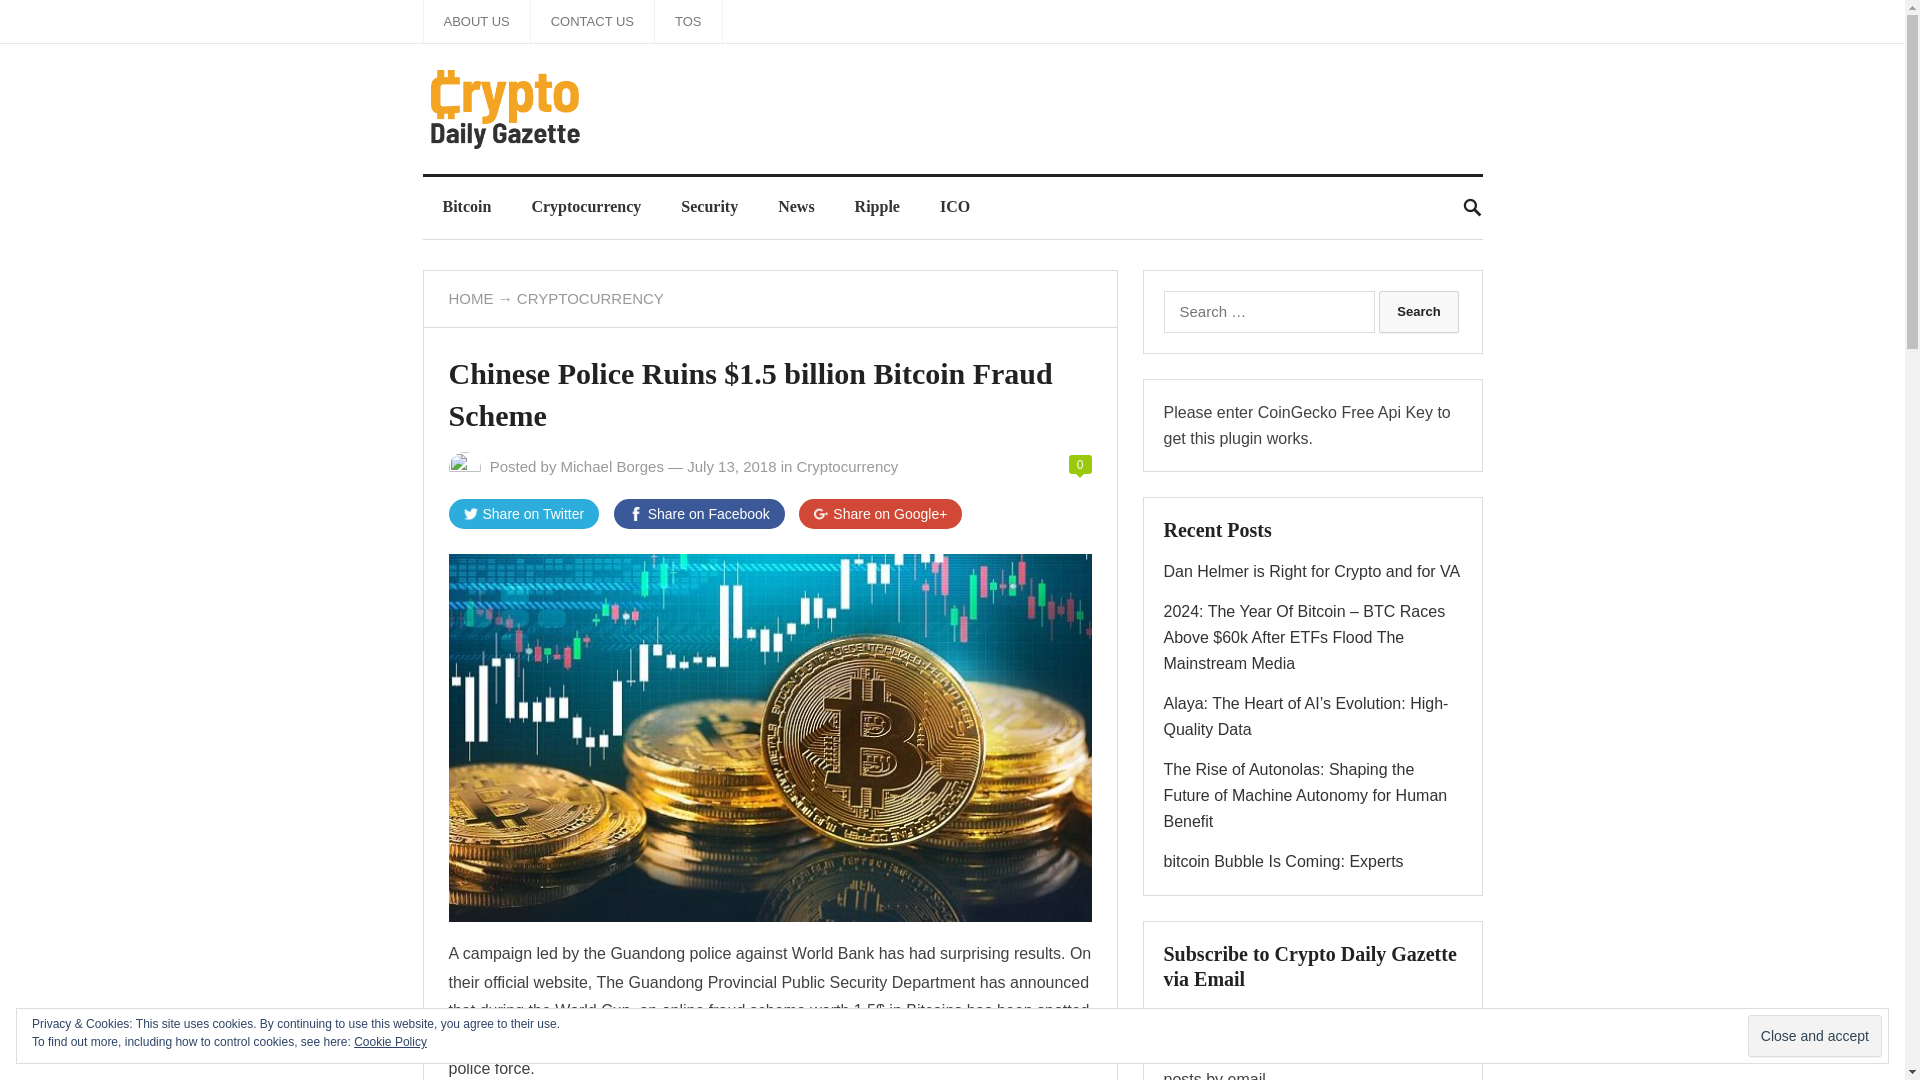 The height and width of the screenshot is (1080, 1920). Describe the element at coordinates (476, 22) in the screenshot. I see `ABOUT US` at that location.